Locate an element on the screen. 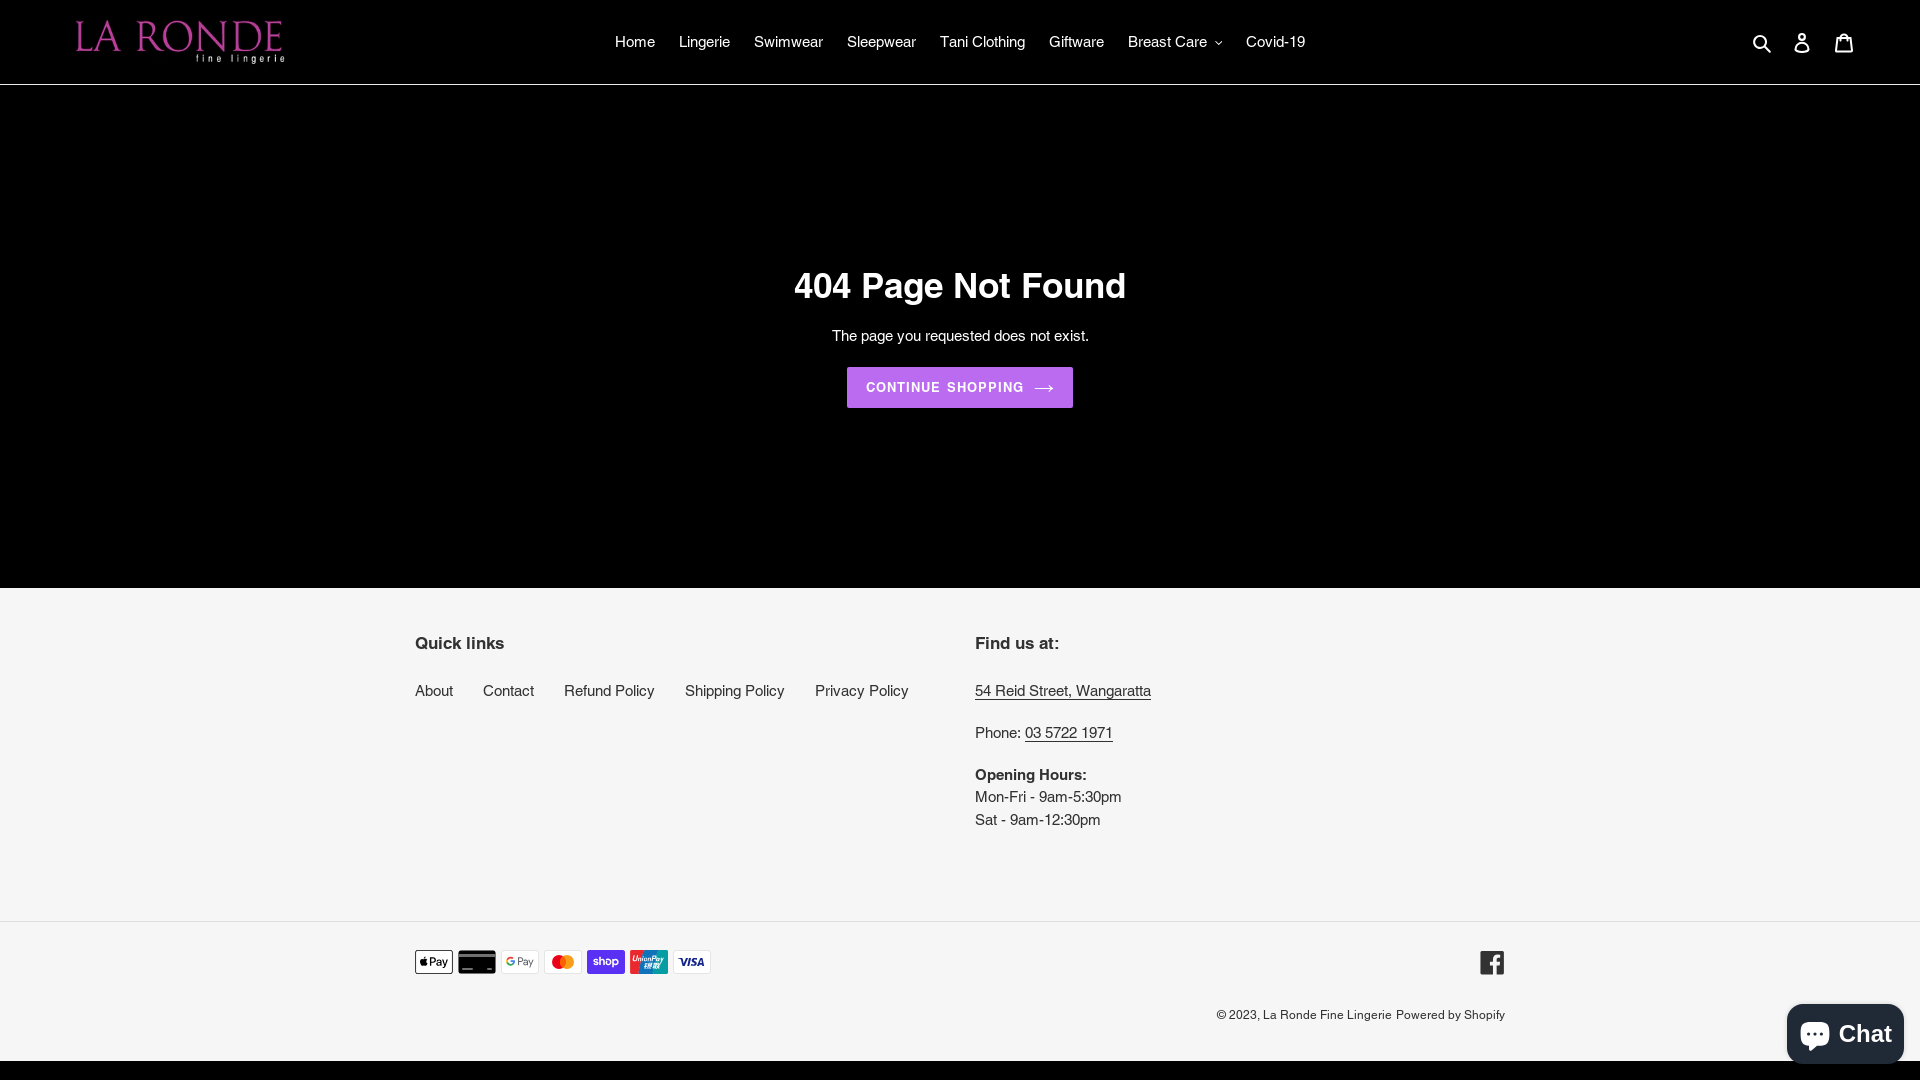 The width and height of the screenshot is (1920, 1080). About is located at coordinates (434, 690).